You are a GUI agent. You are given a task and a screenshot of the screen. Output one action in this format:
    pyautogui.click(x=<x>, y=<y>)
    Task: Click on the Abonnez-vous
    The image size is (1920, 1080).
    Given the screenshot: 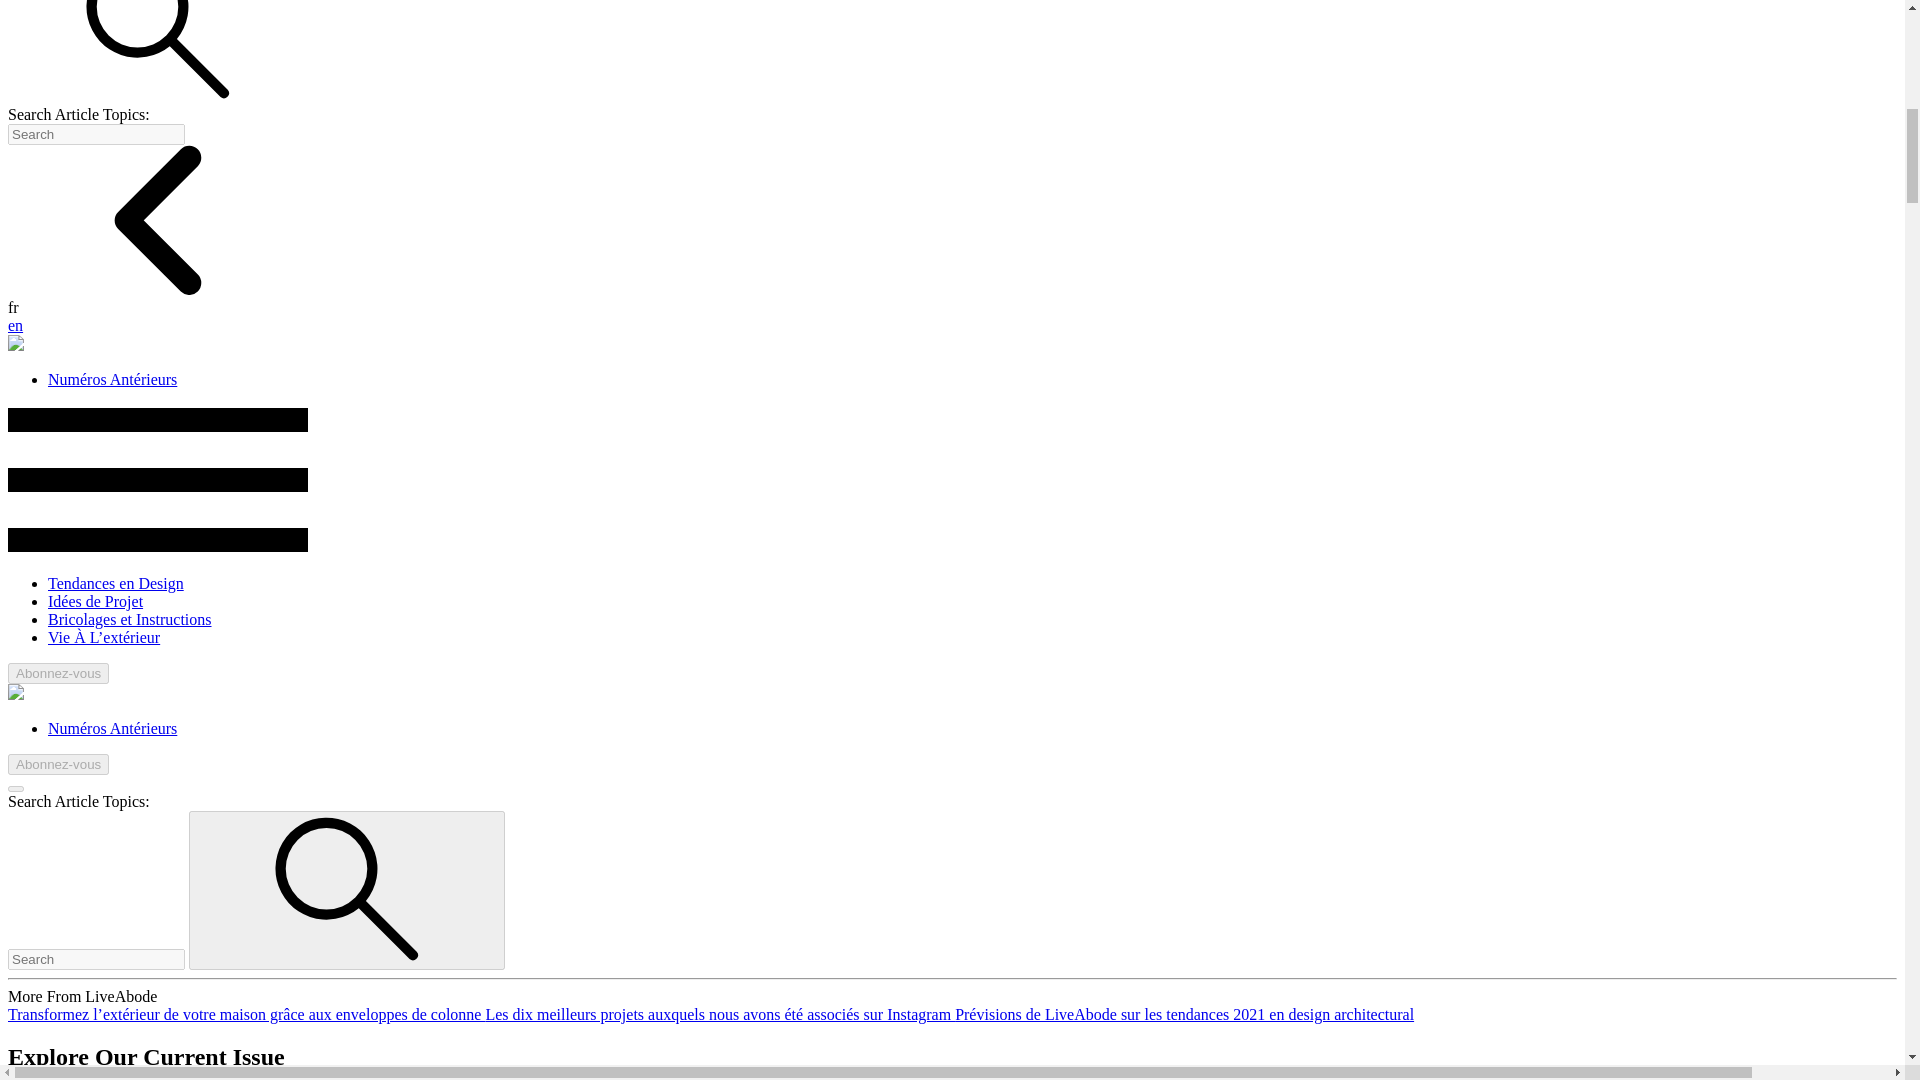 What is the action you would take?
    pyautogui.click(x=58, y=673)
    